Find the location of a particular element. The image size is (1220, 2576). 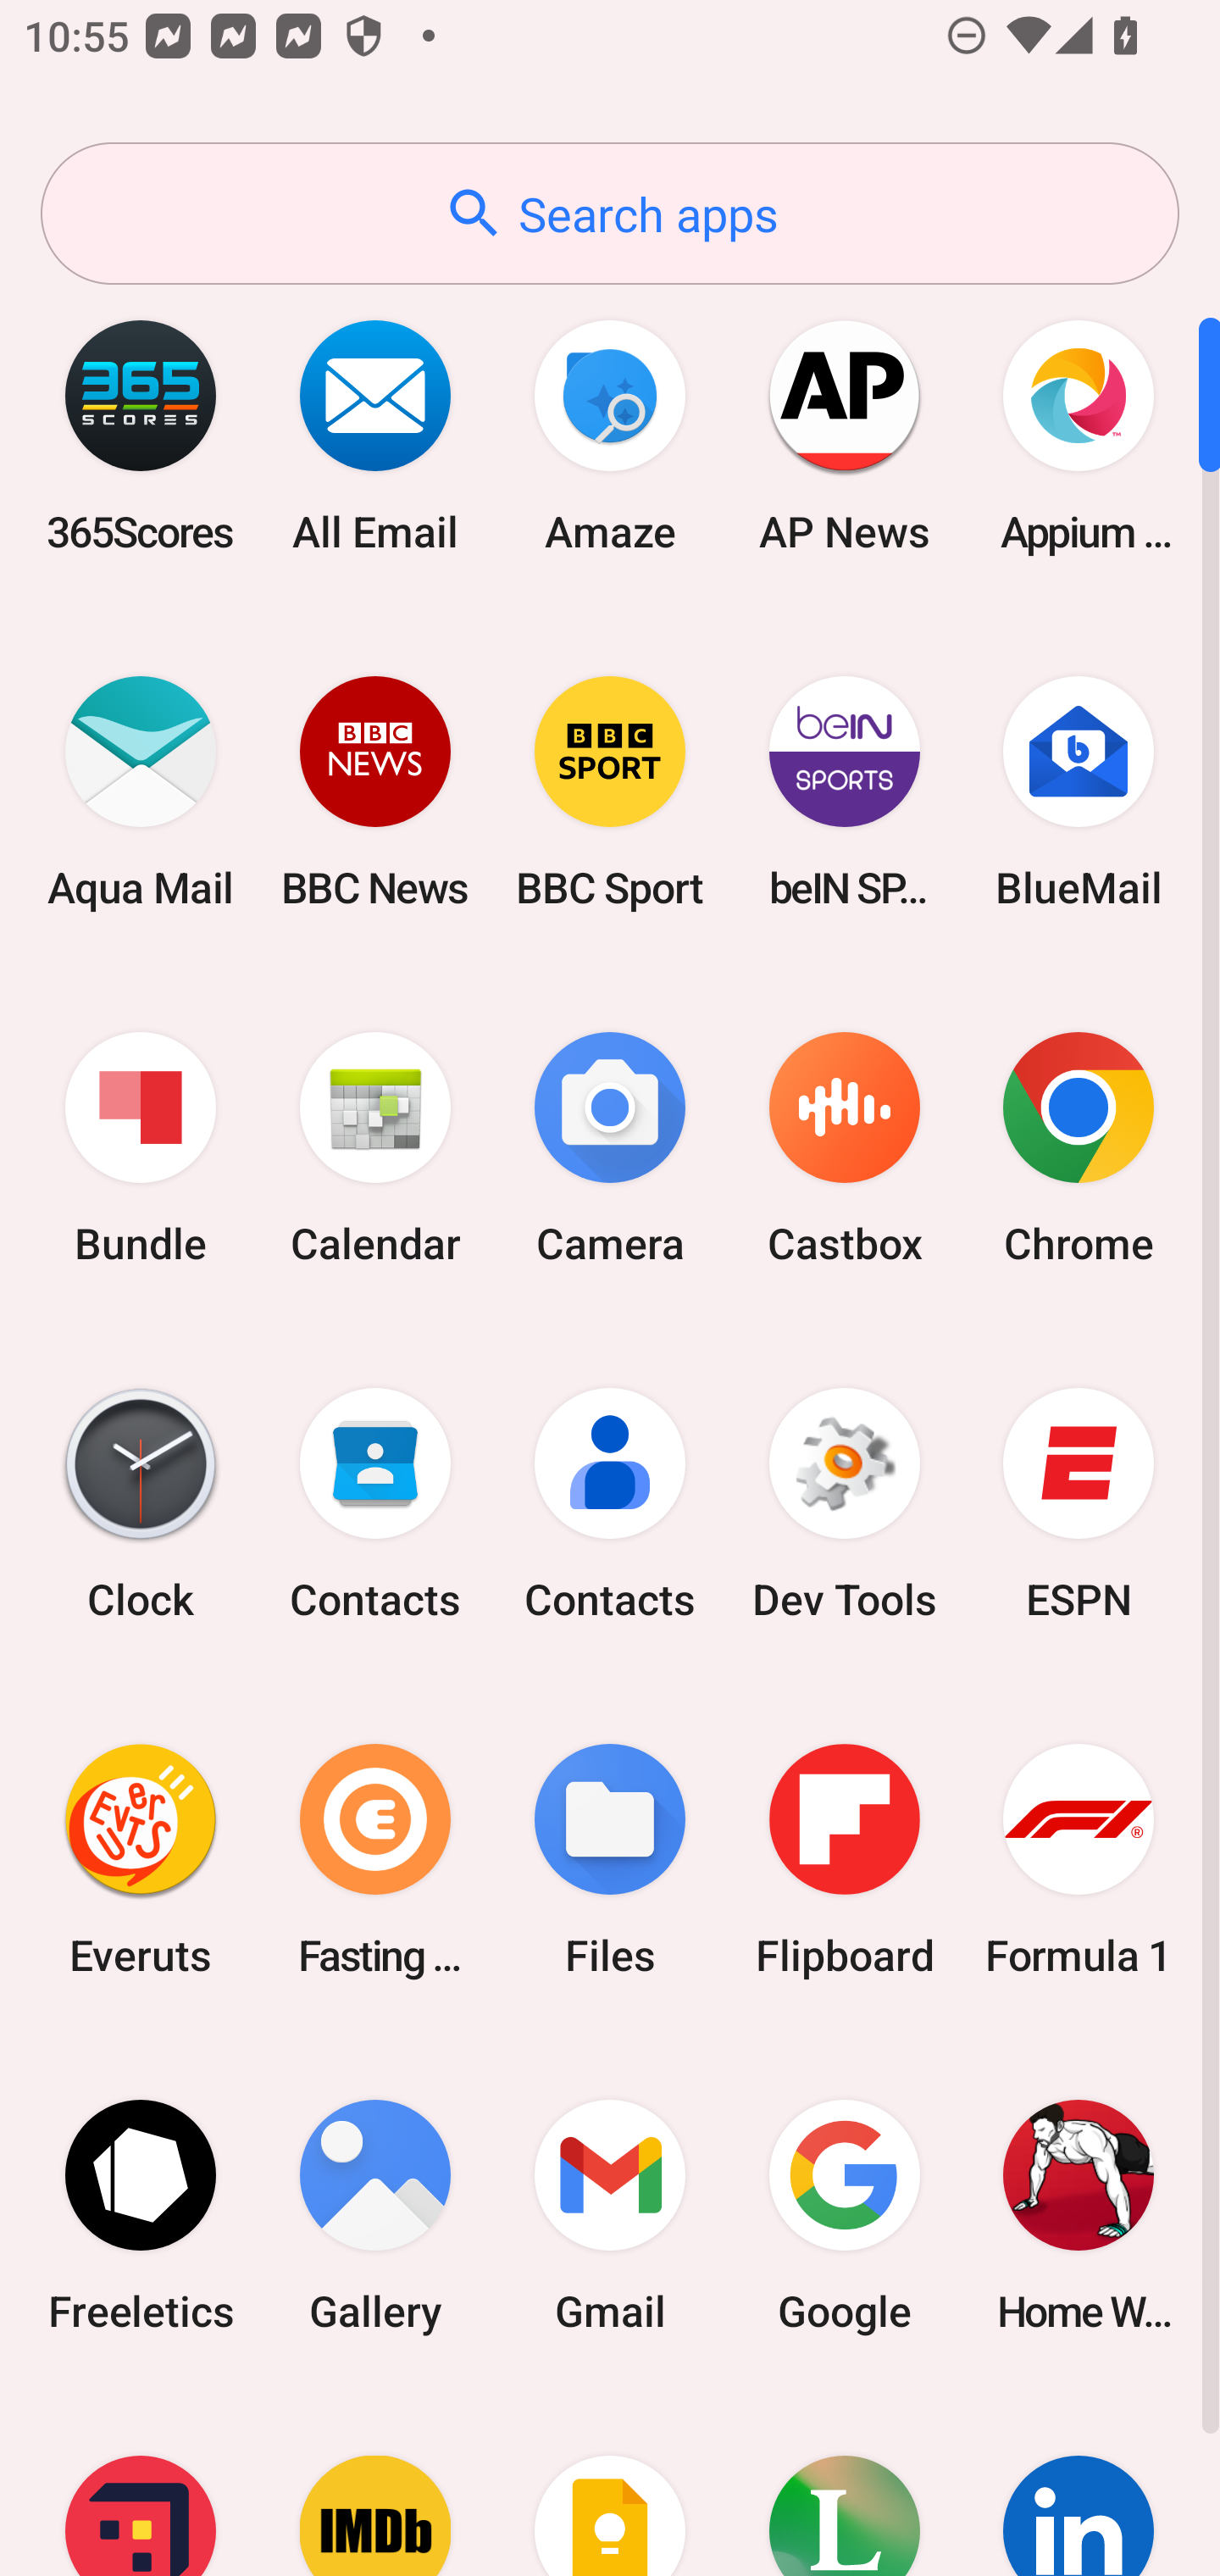

Gmail is located at coordinates (610, 2215).